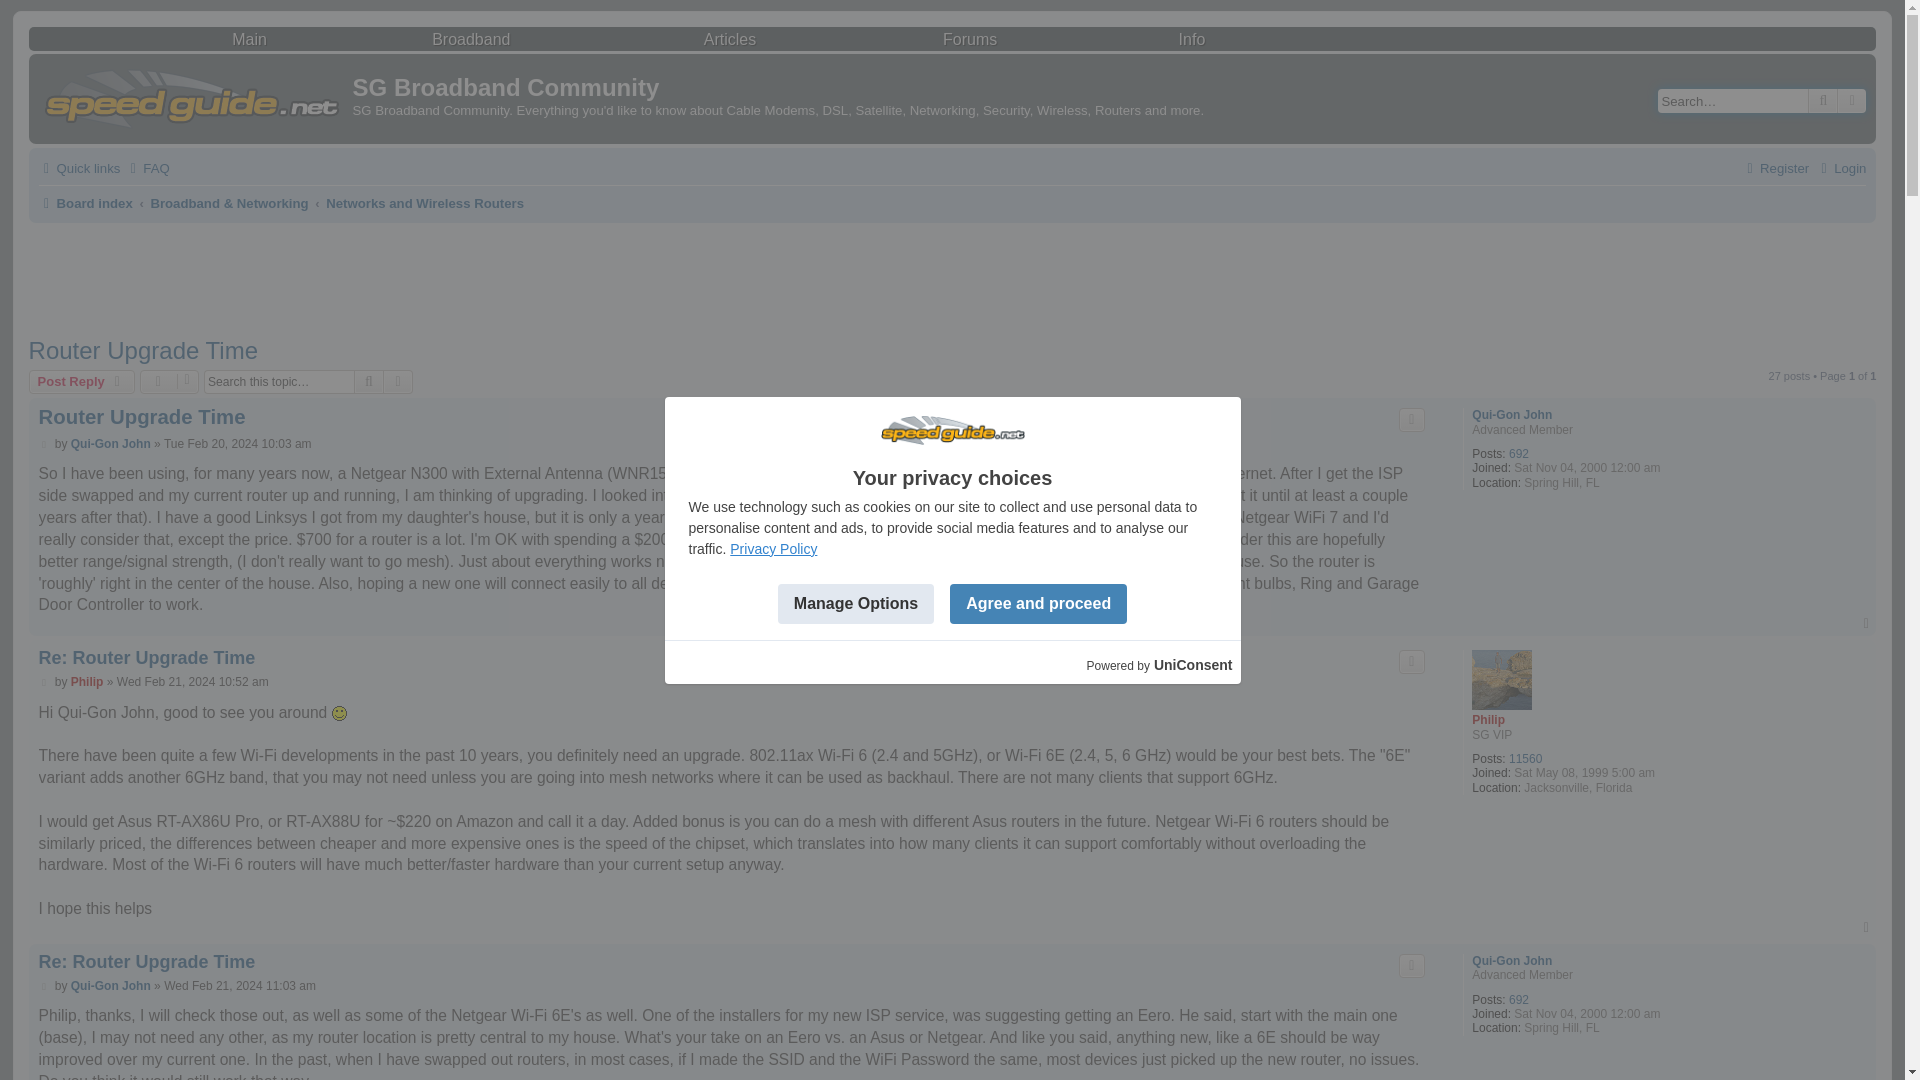  Describe the element at coordinates (85, 204) in the screenshot. I see `Board index` at that location.